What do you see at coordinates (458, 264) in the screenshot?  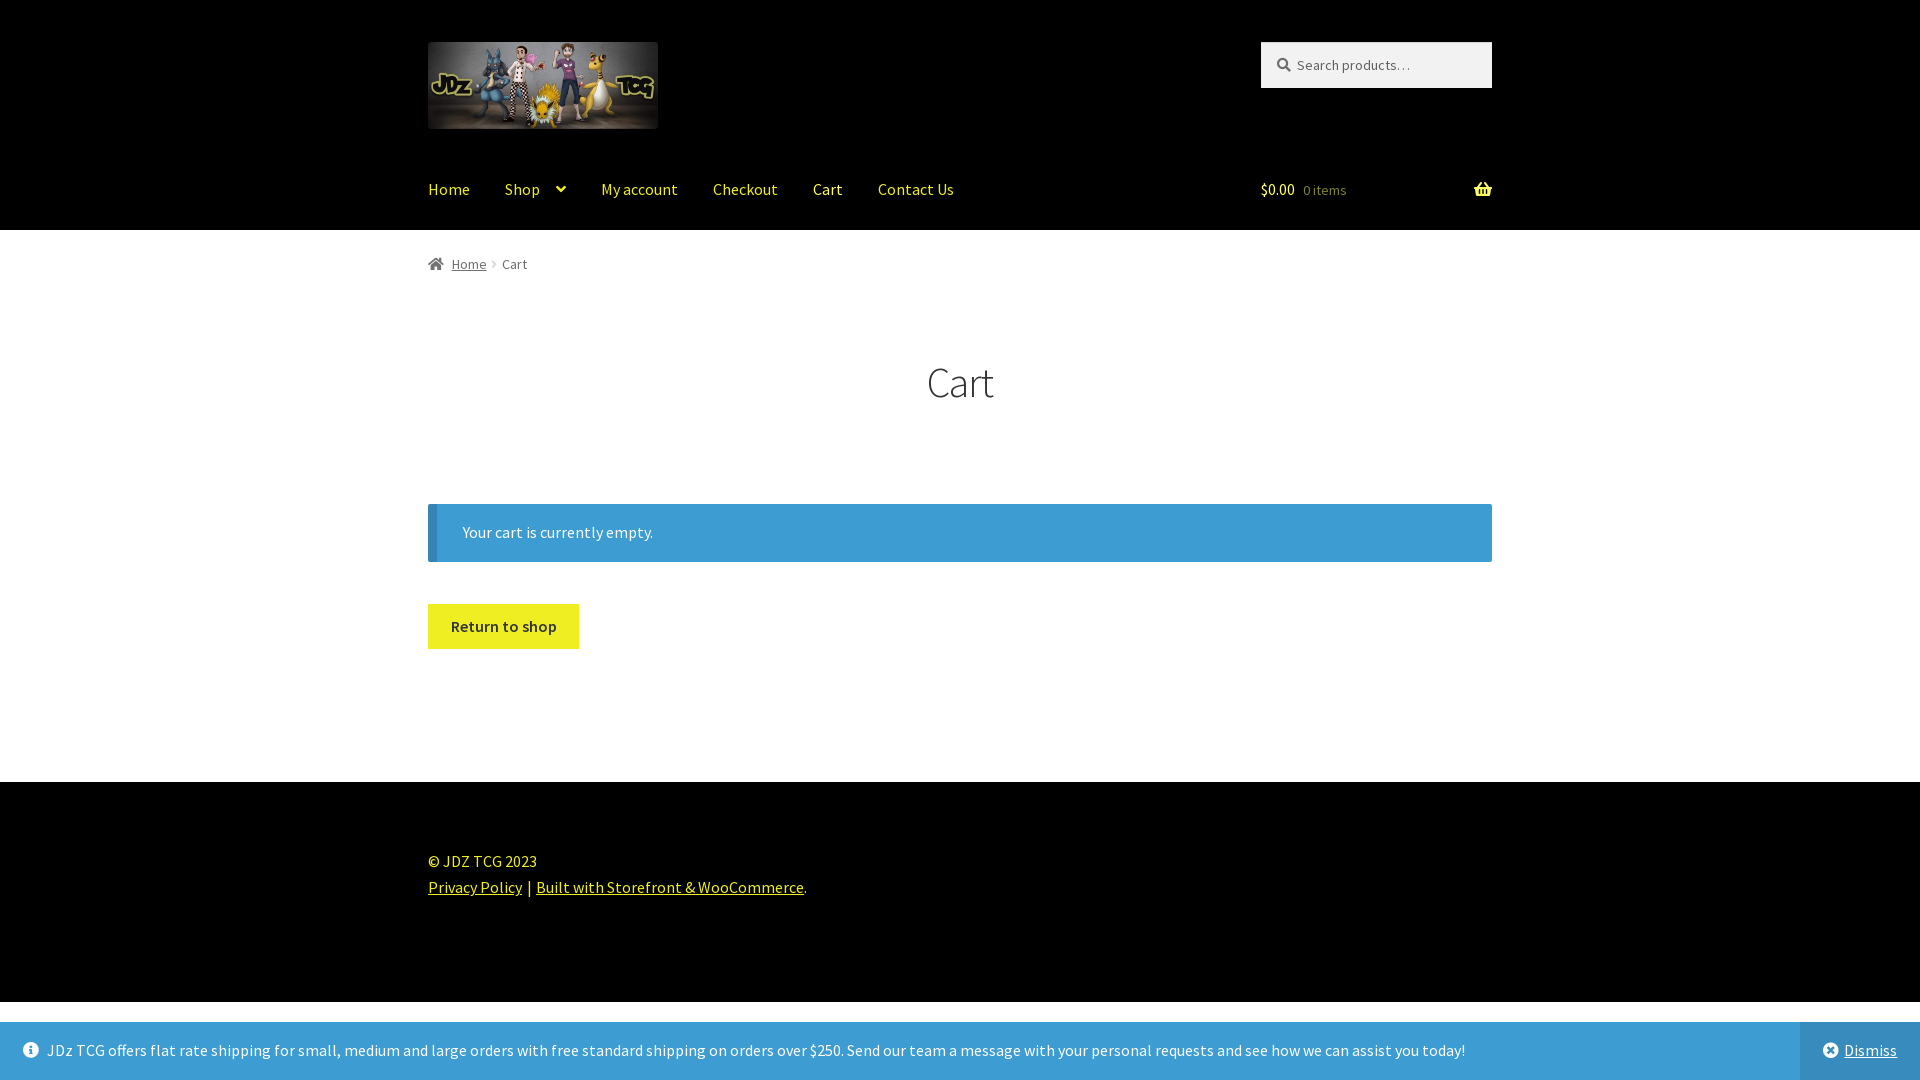 I see `Home` at bounding box center [458, 264].